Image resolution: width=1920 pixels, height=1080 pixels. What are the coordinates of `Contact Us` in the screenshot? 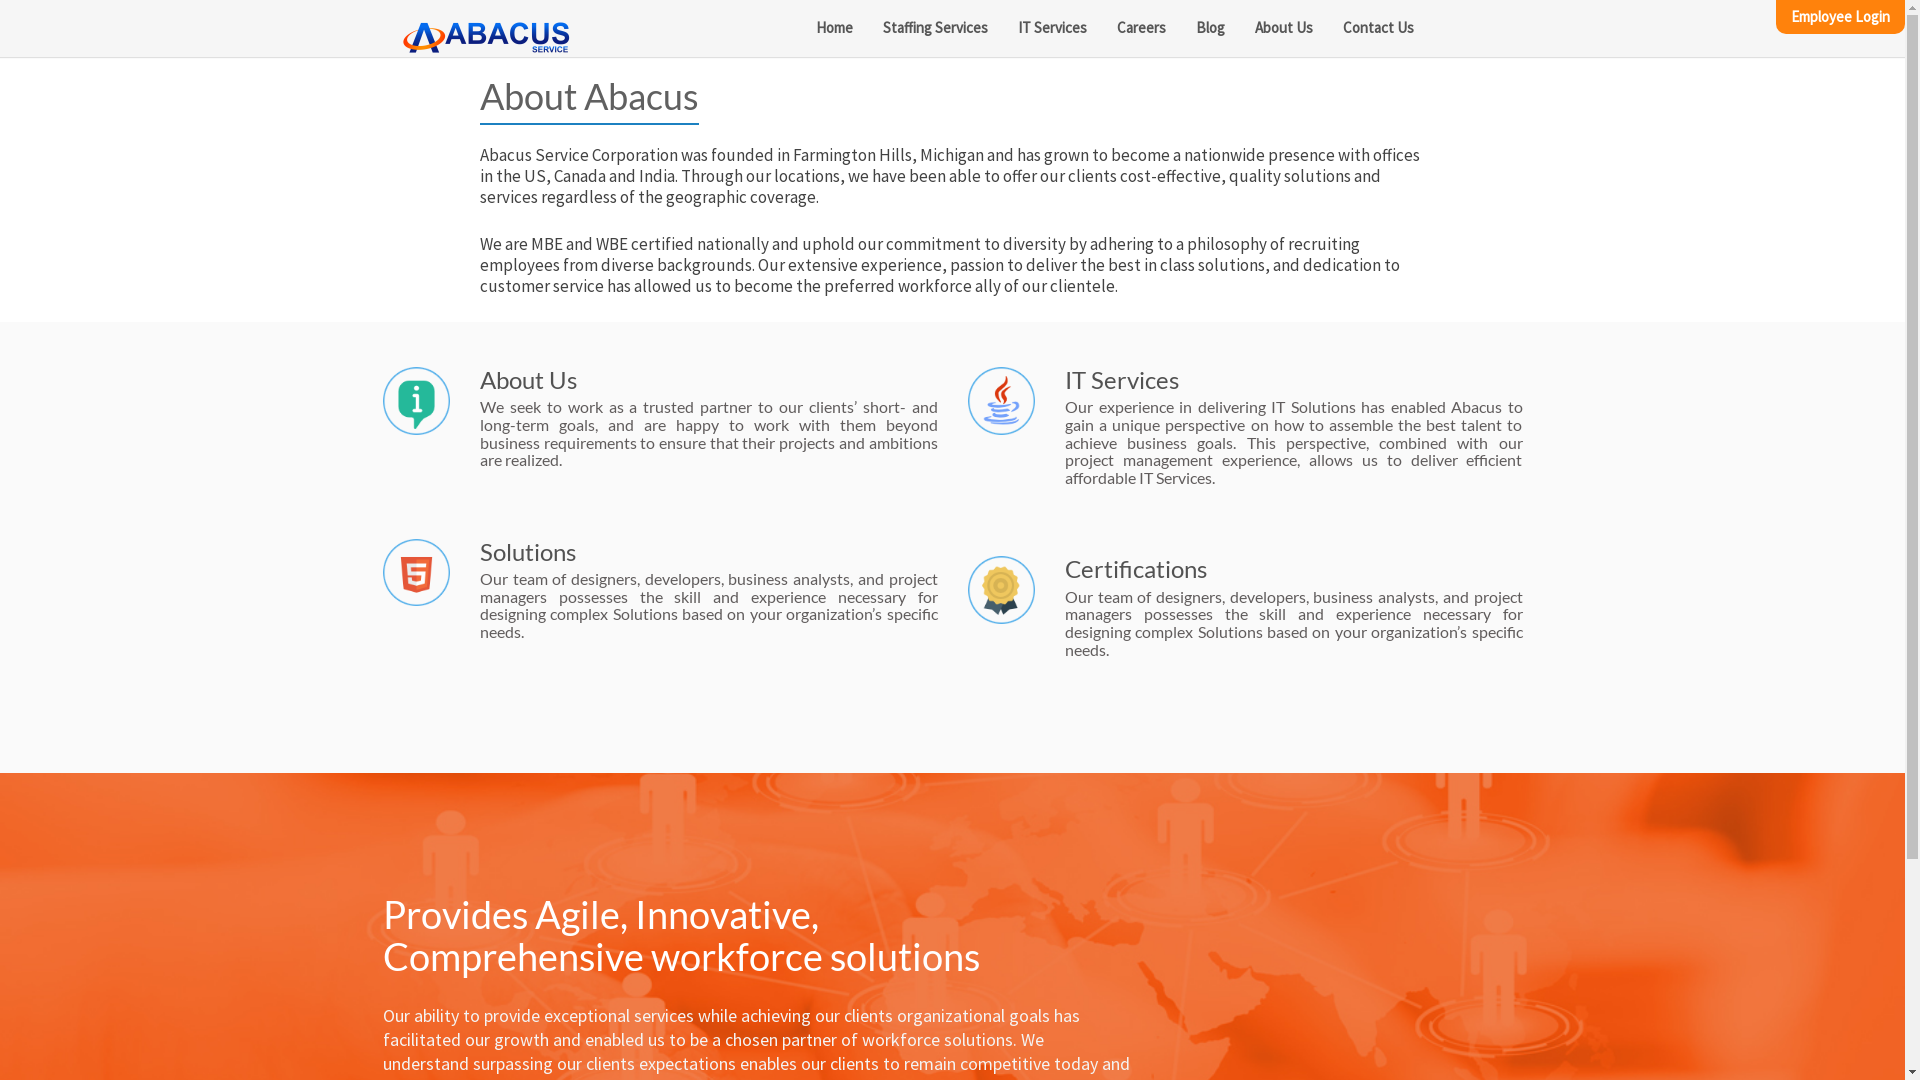 It's located at (1378, 28).